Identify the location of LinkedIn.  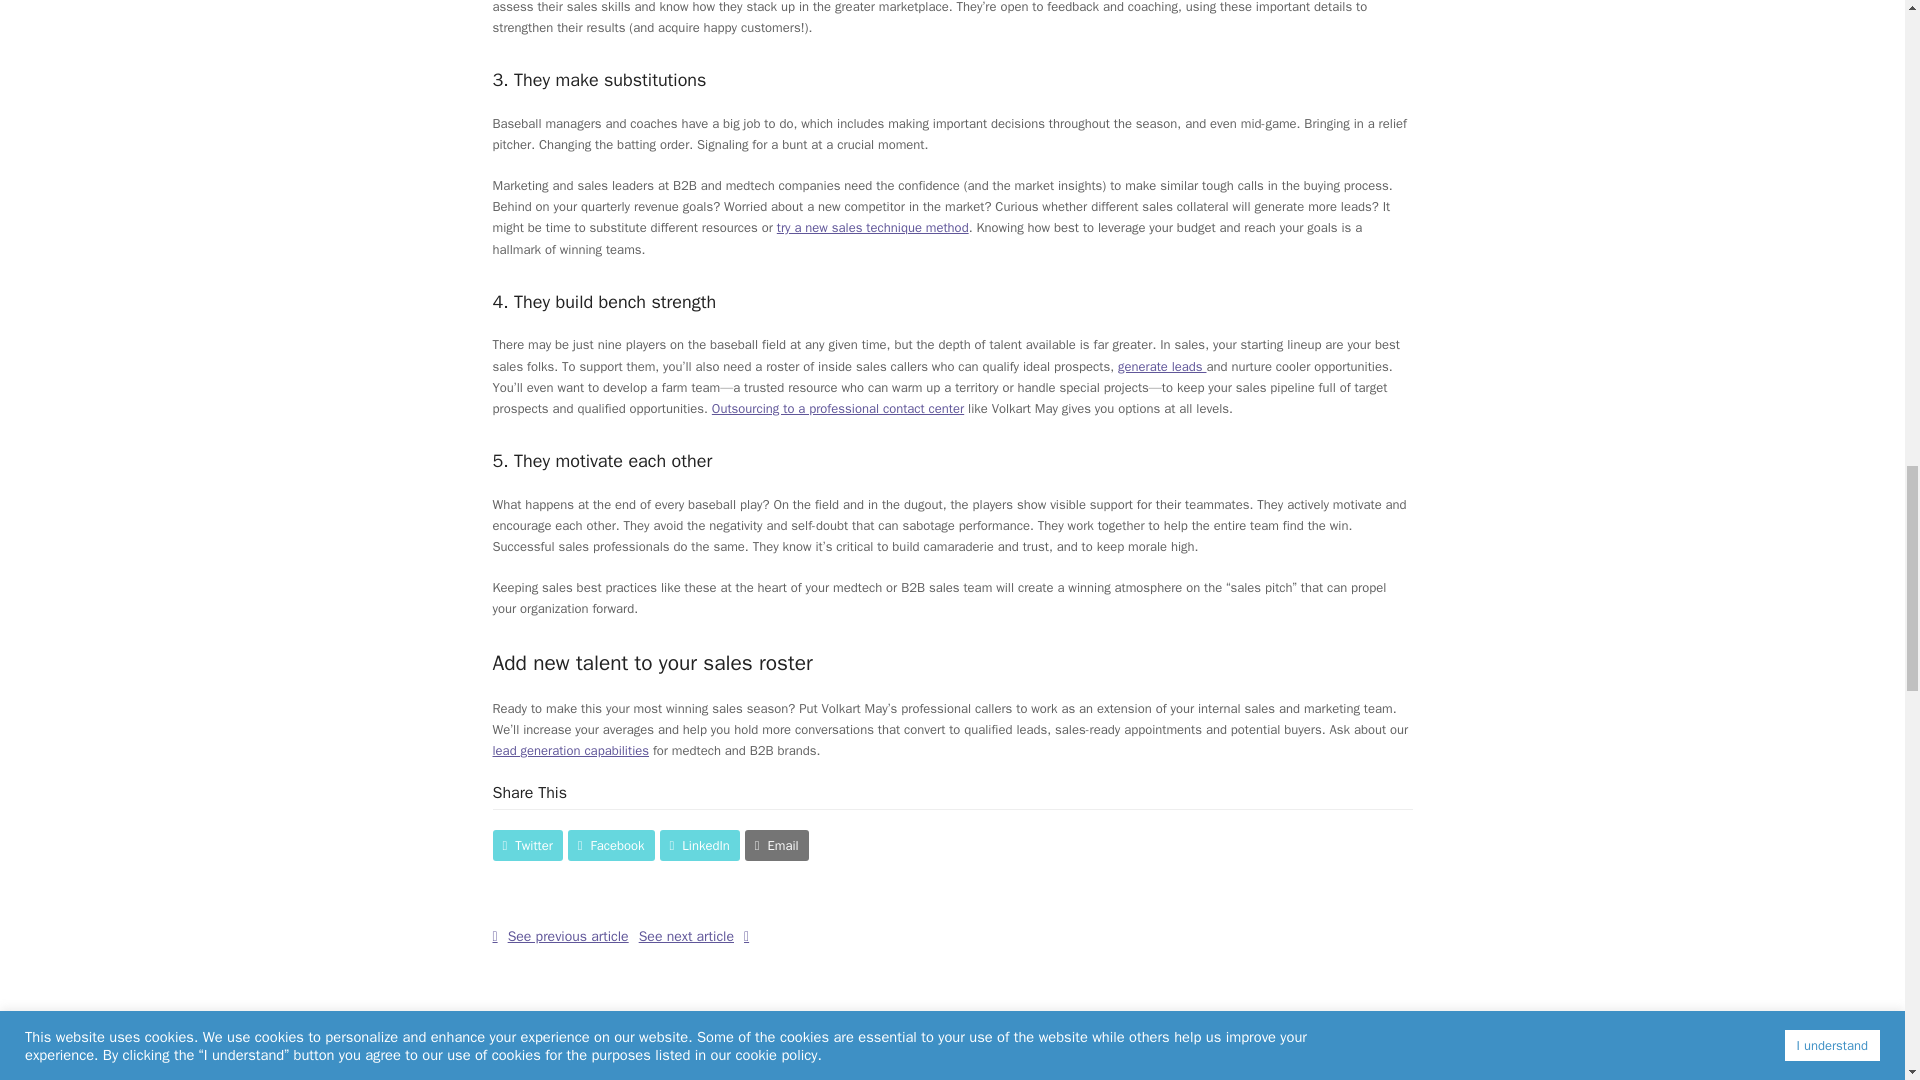
(700, 845).